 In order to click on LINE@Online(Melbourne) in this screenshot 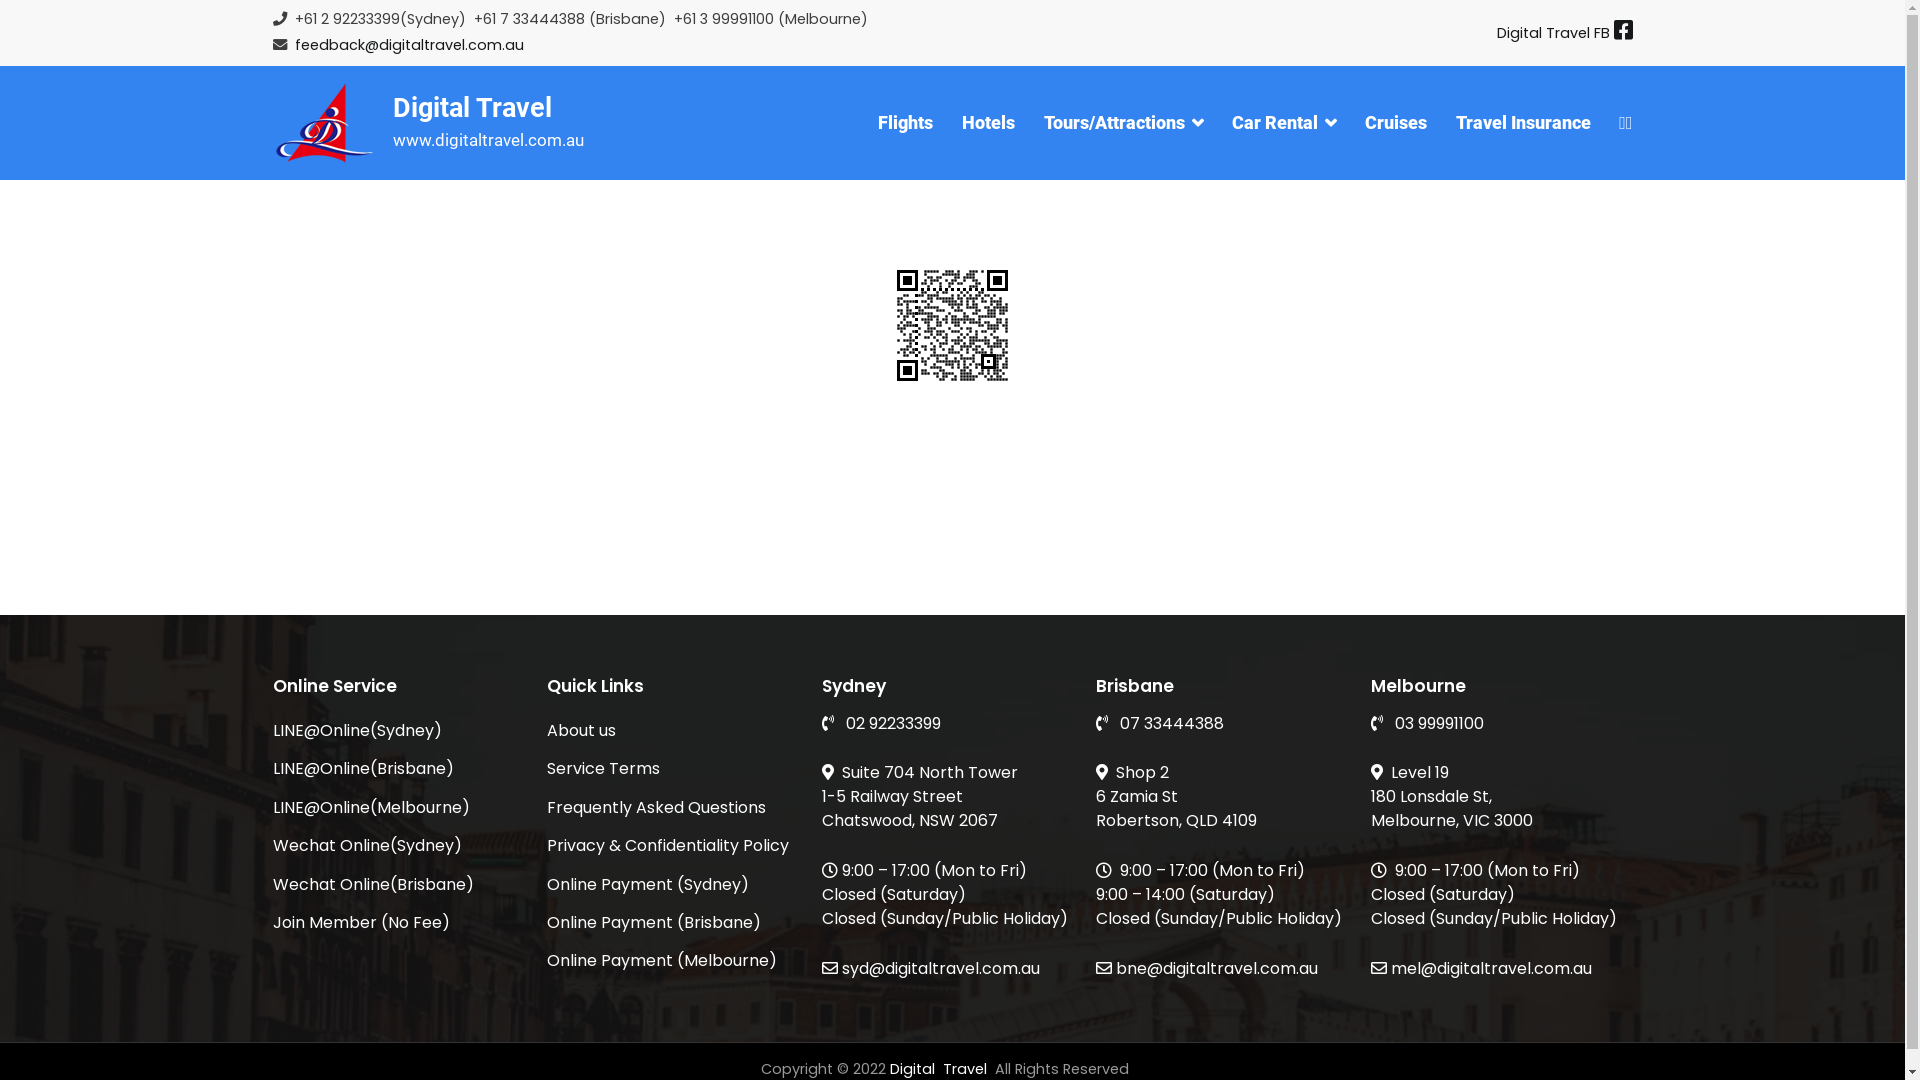, I will do `click(403, 808)`.